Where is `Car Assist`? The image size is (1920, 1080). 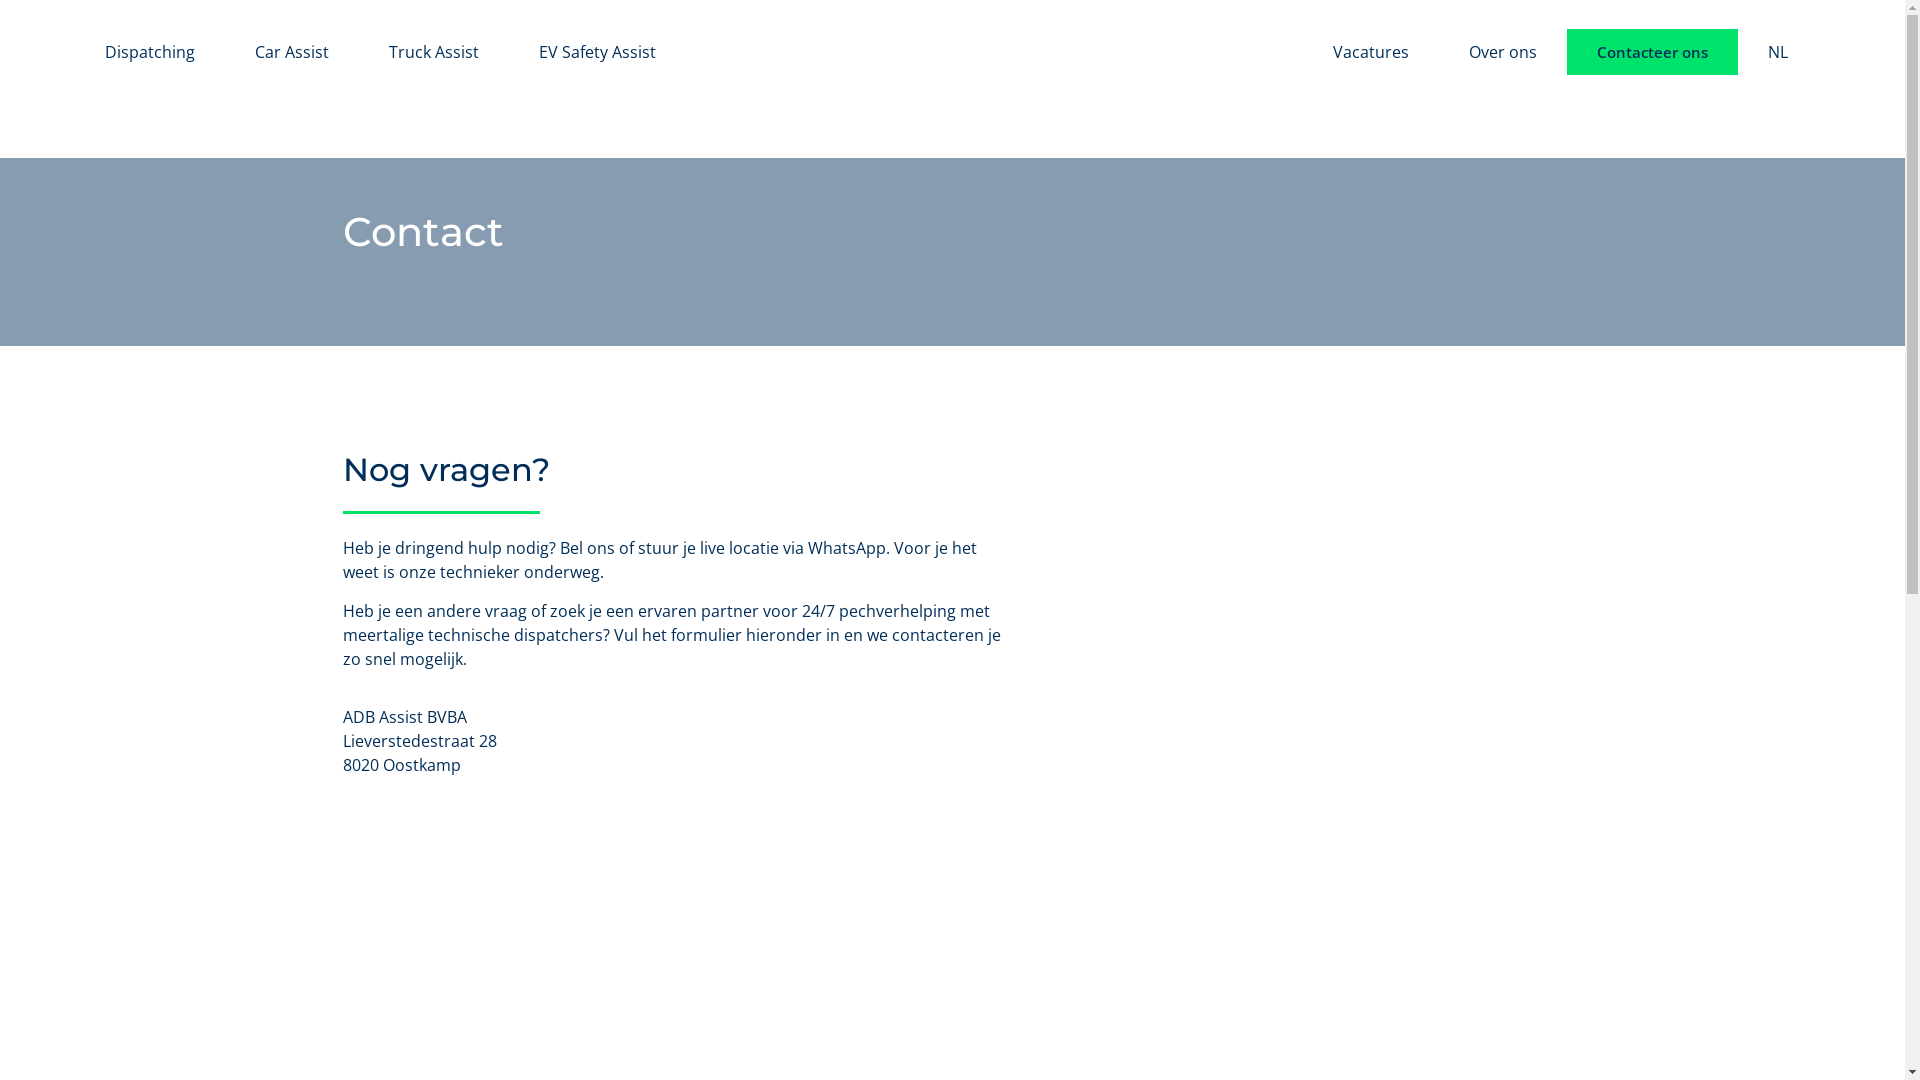
Car Assist is located at coordinates (292, 52).